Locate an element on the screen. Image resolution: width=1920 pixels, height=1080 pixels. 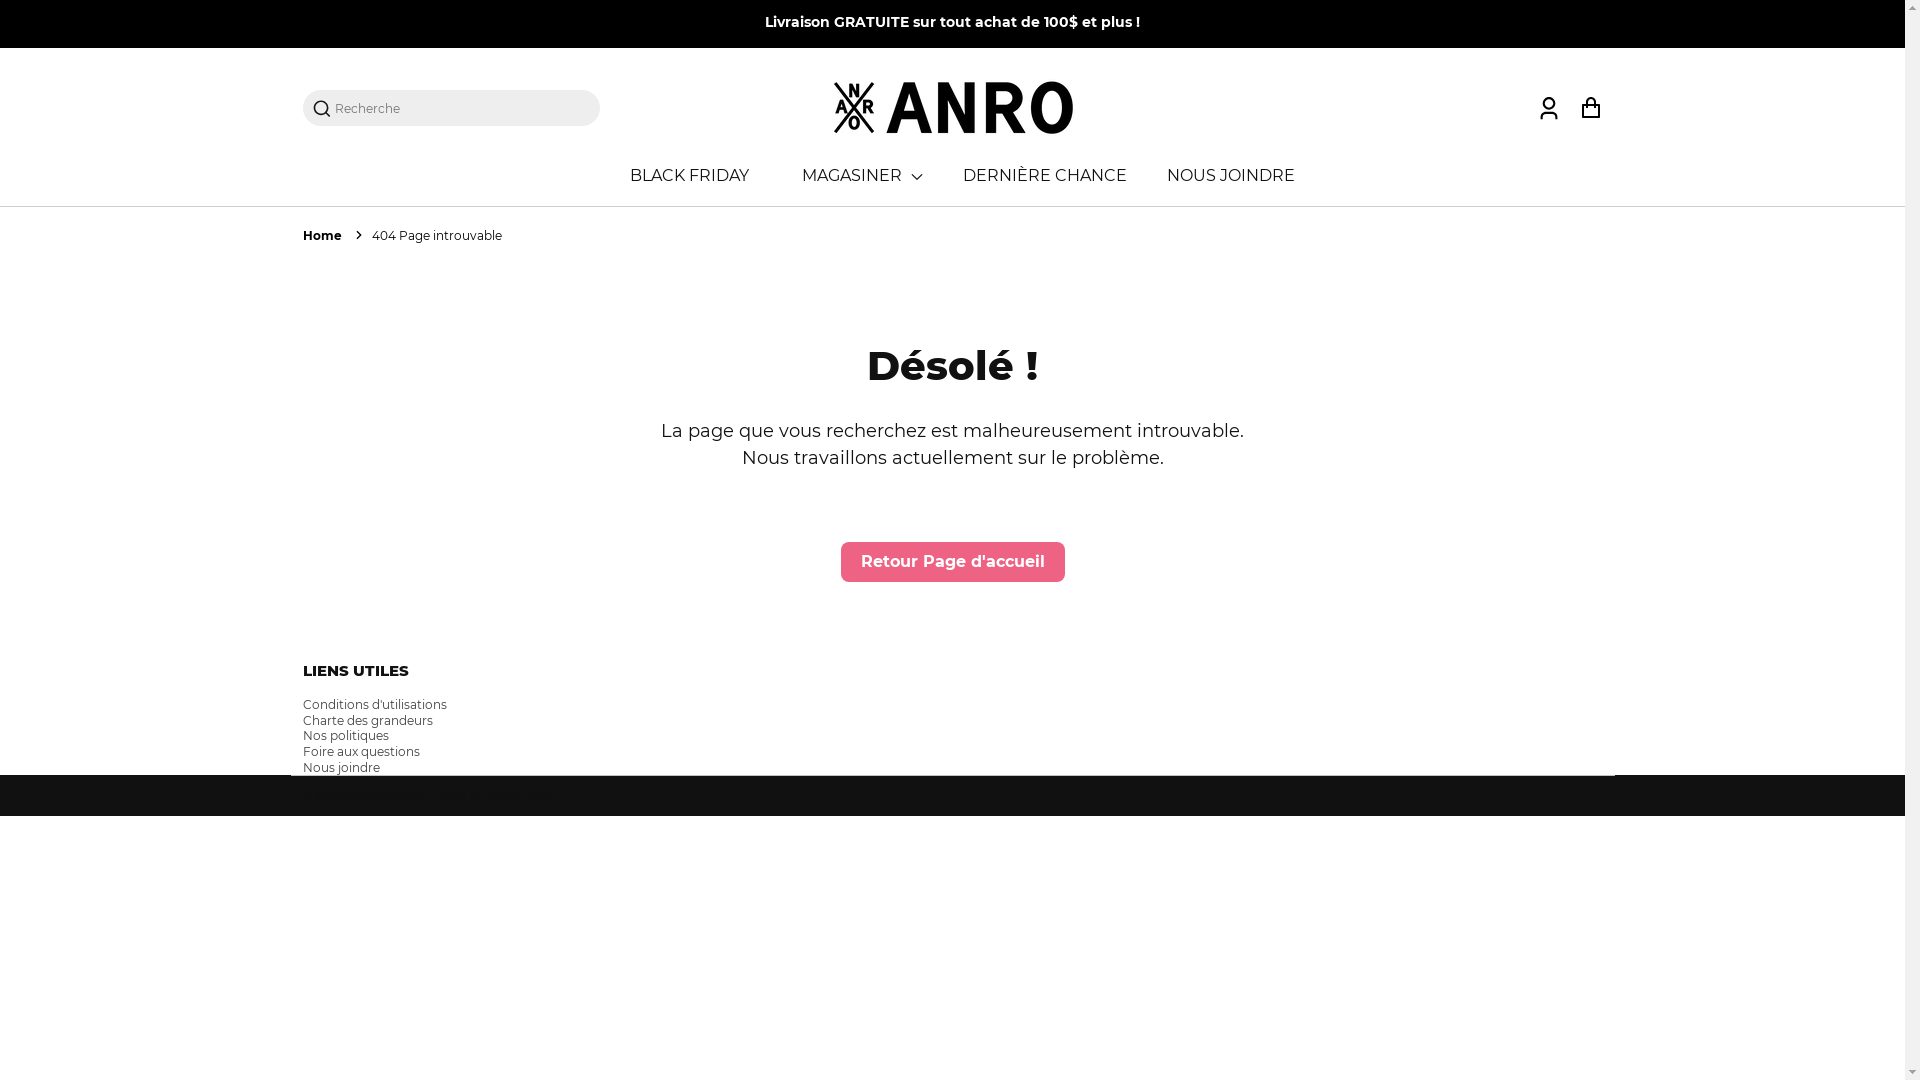
Foire aux questions is located at coordinates (360, 751).